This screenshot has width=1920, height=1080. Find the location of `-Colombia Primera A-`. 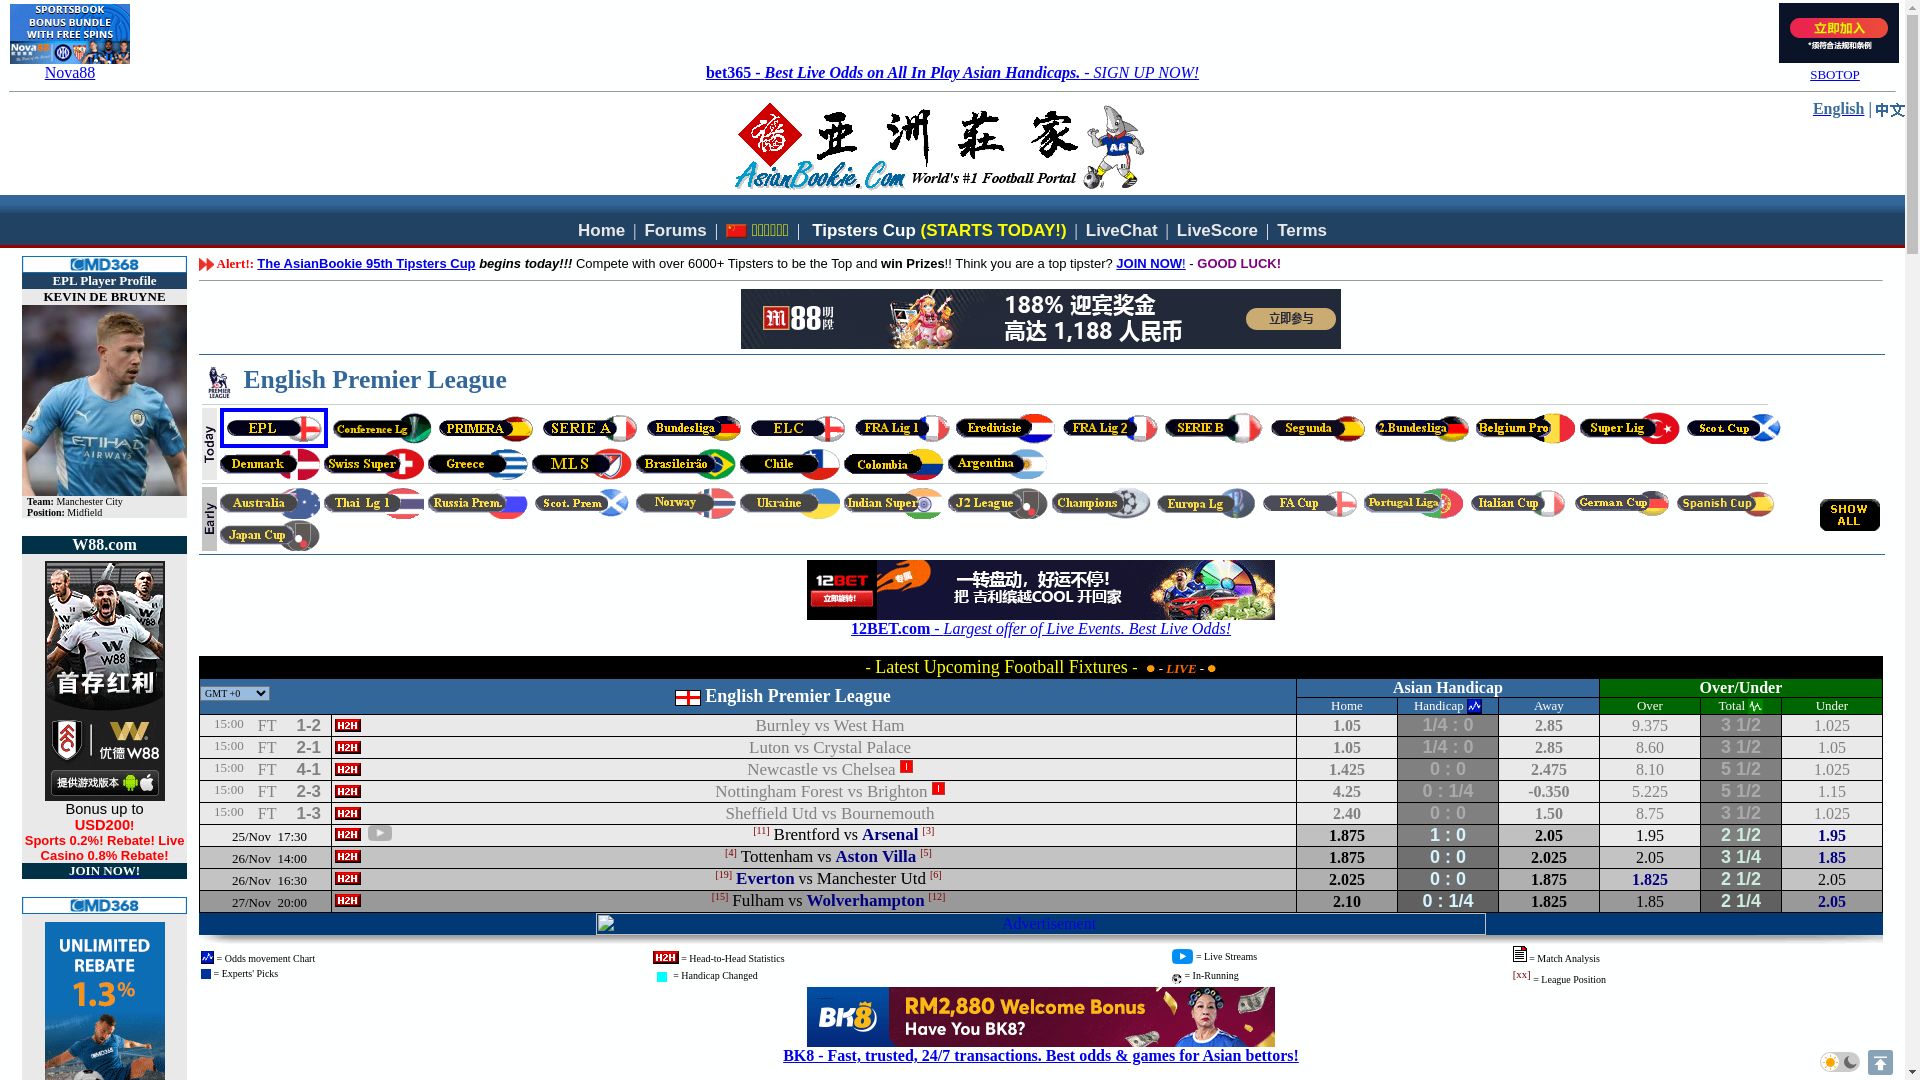

-Colombia Primera A- is located at coordinates (894, 464).